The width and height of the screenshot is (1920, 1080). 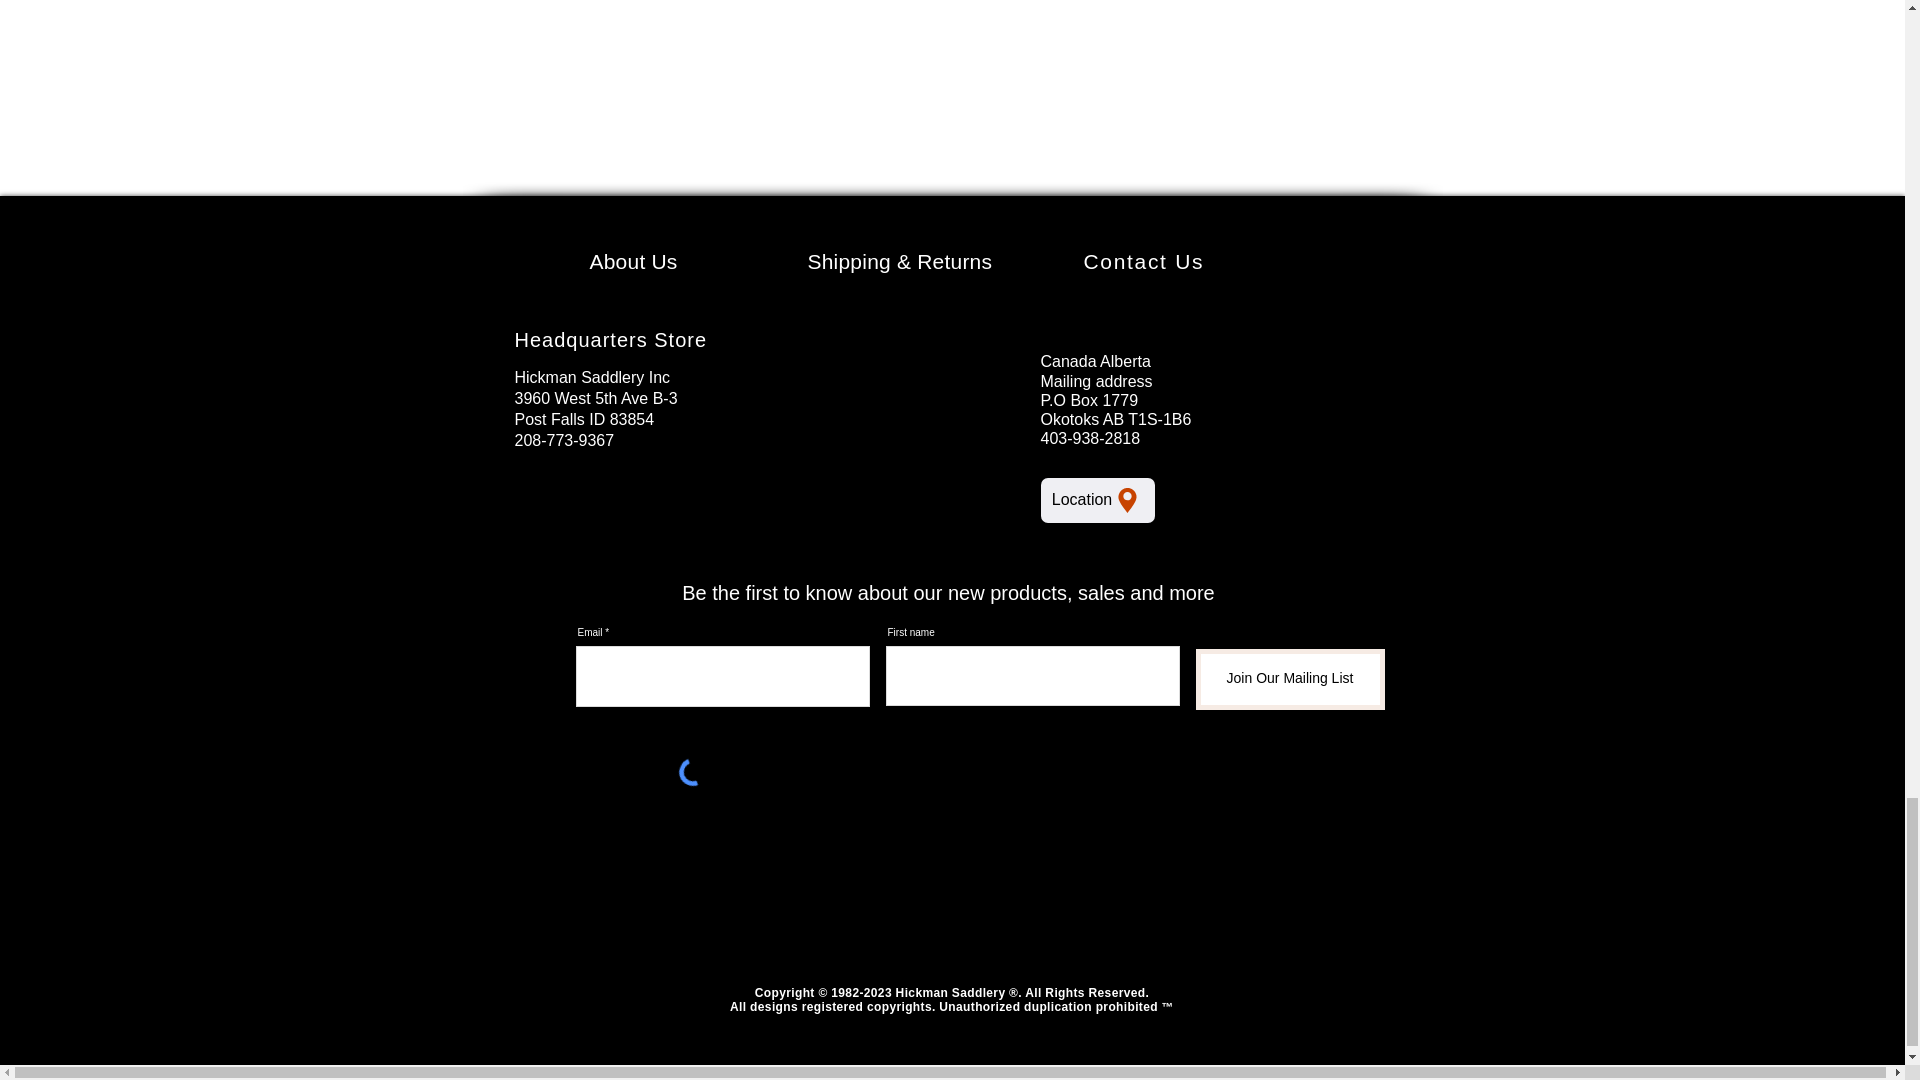 I want to click on Location, so click(x=1096, y=500).